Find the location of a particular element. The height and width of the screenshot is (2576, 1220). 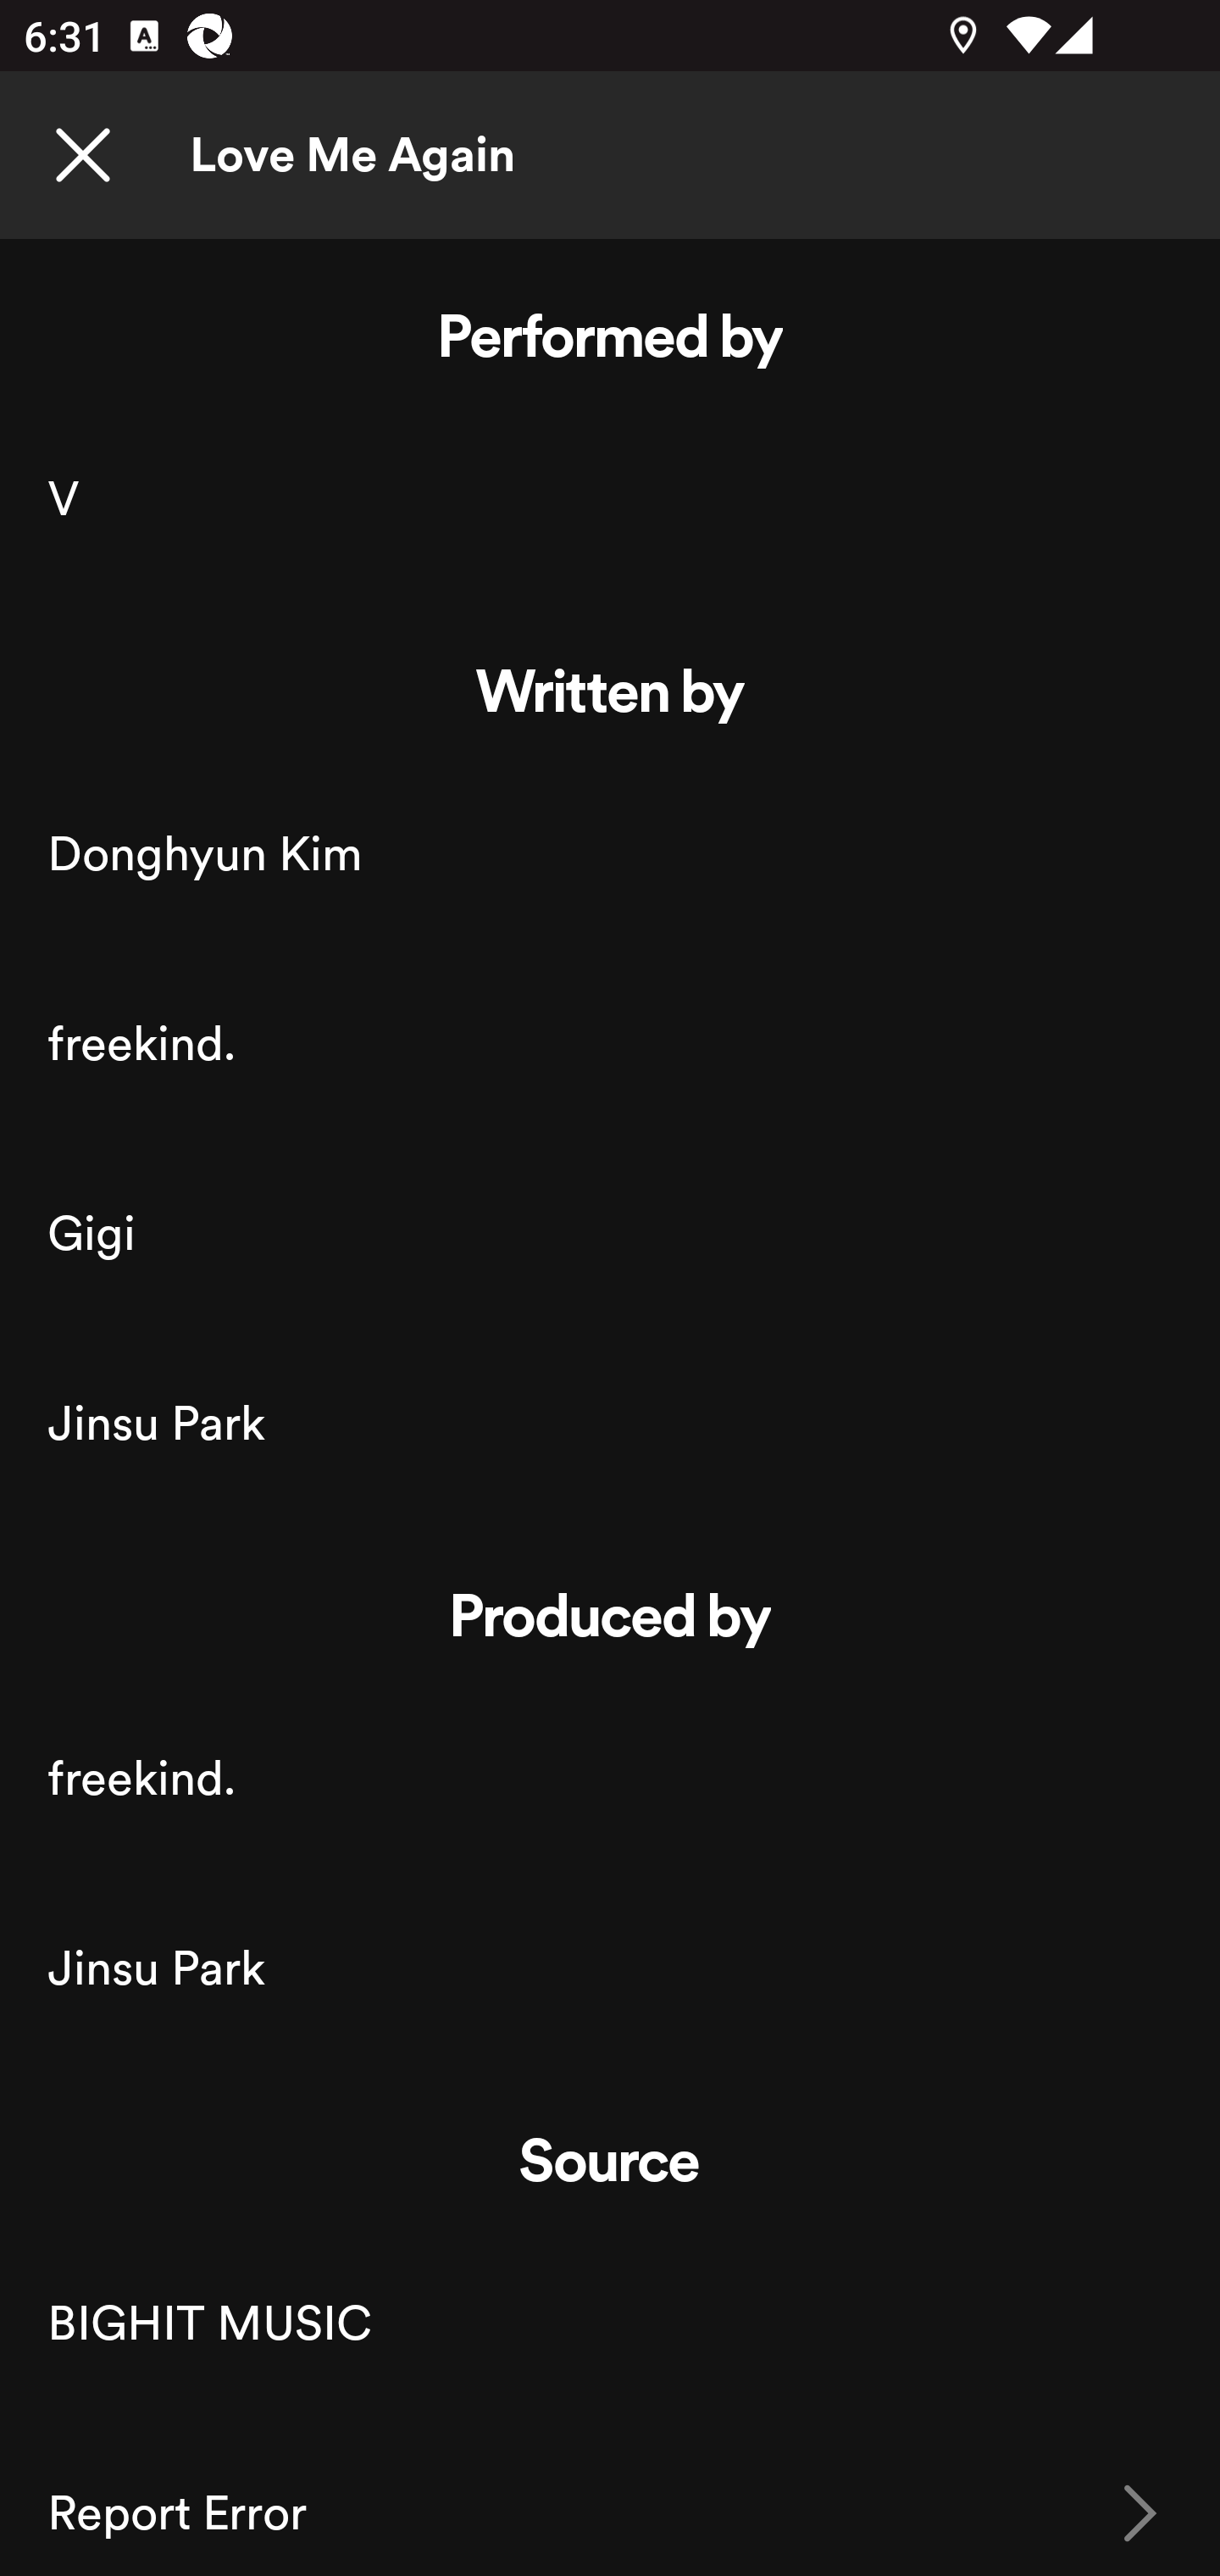

freekind. is located at coordinates (610, 1779).